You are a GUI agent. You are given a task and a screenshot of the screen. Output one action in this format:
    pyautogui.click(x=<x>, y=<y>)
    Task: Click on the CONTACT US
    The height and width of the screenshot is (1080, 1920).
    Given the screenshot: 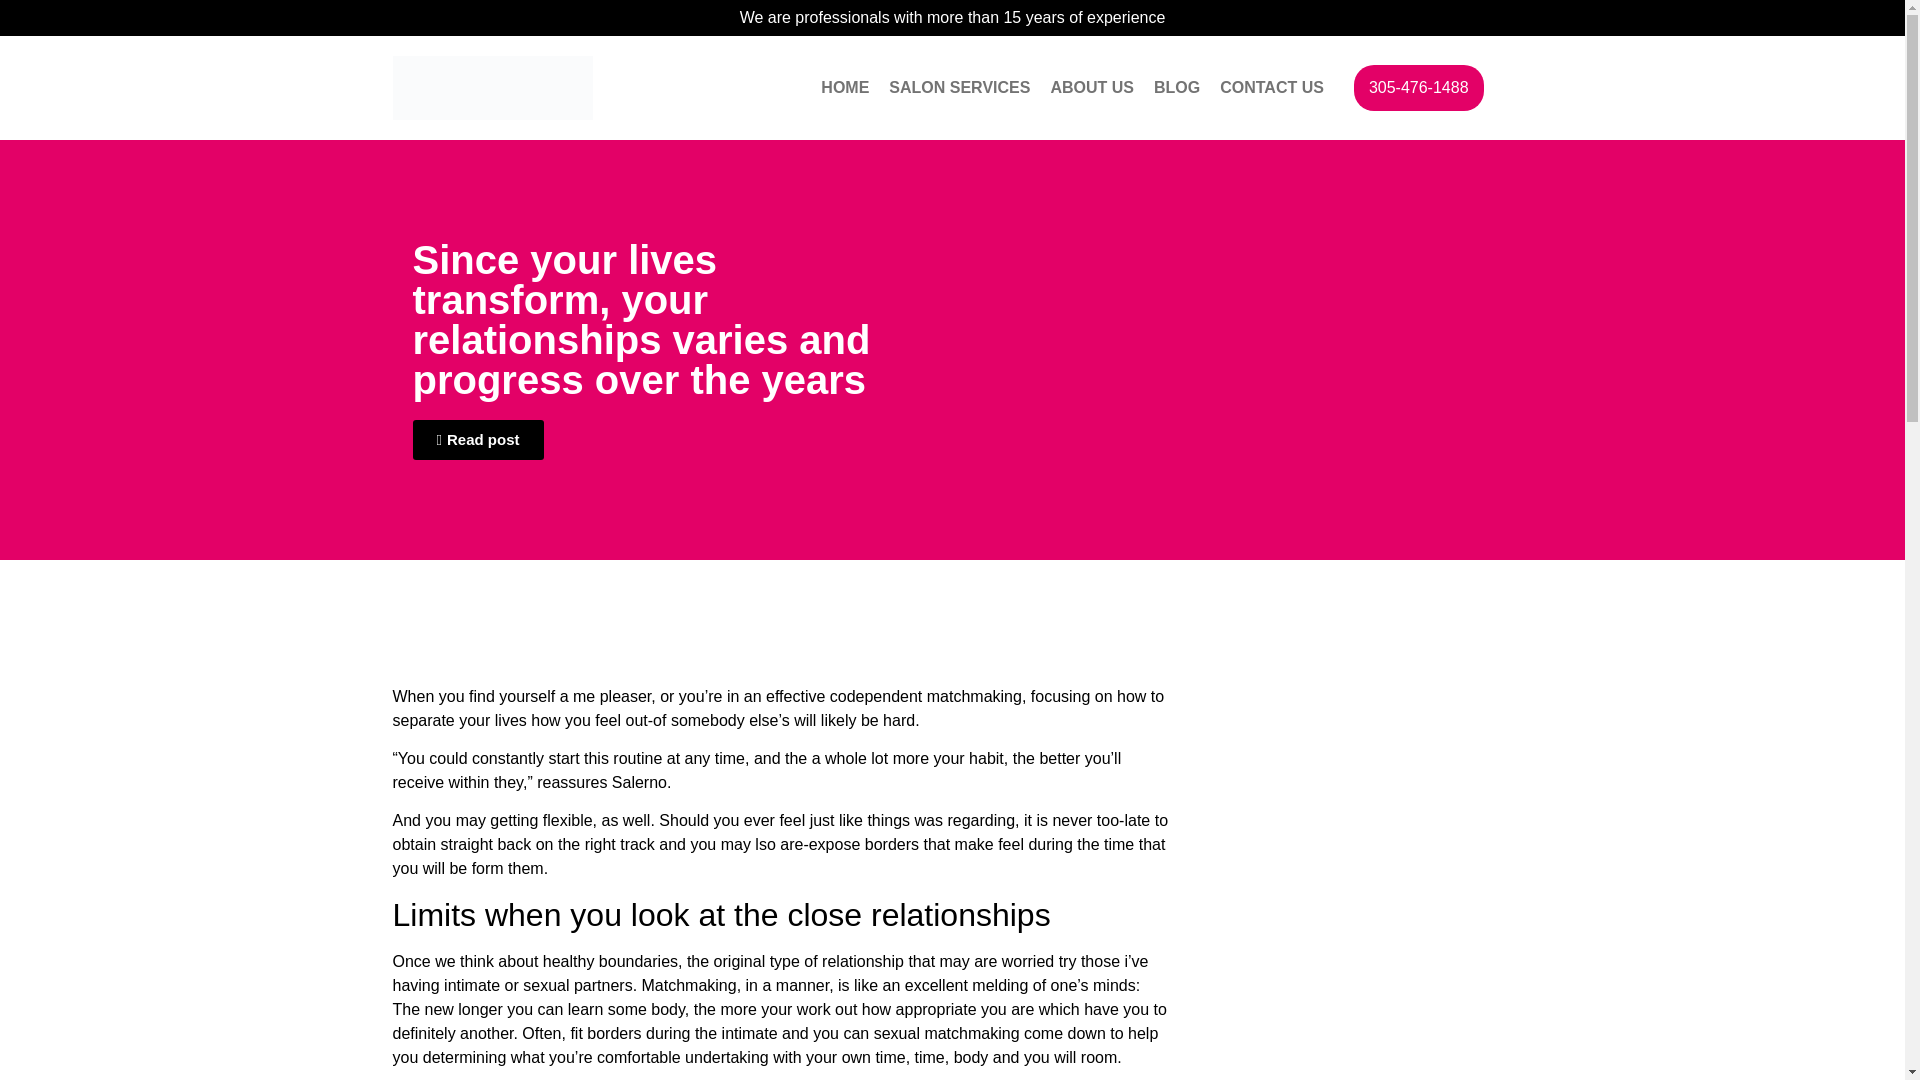 What is the action you would take?
    pyautogui.click(x=1272, y=88)
    